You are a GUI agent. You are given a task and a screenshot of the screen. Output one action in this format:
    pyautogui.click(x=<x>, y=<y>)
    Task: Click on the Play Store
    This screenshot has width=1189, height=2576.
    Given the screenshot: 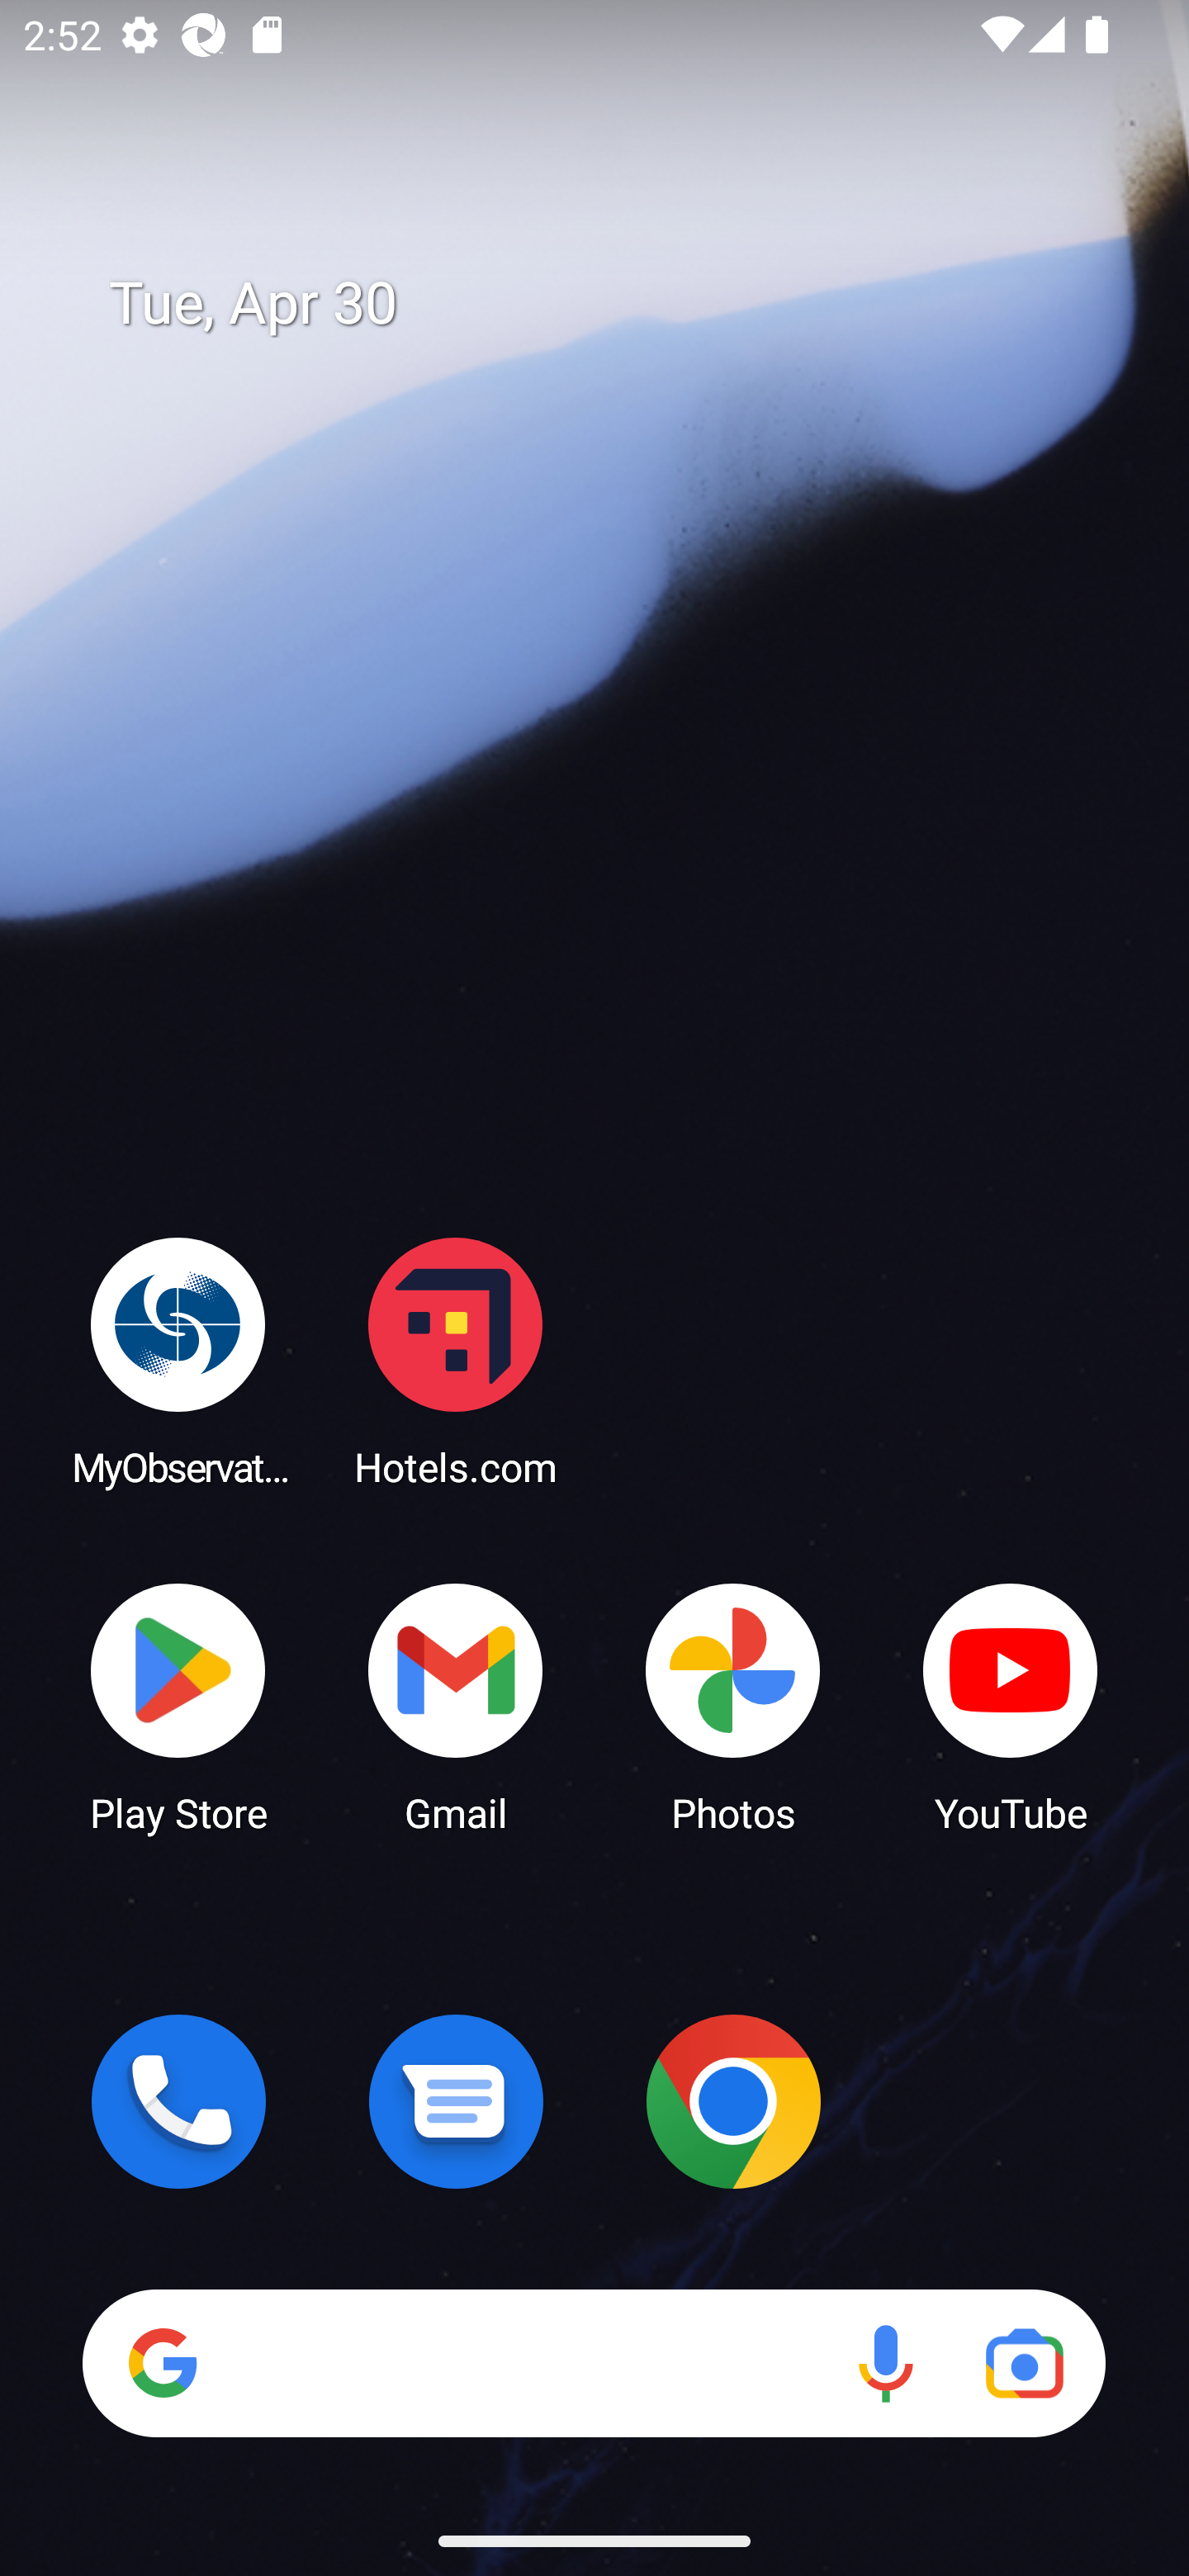 What is the action you would take?
    pyautogui.click(x=178, y=1706)
    